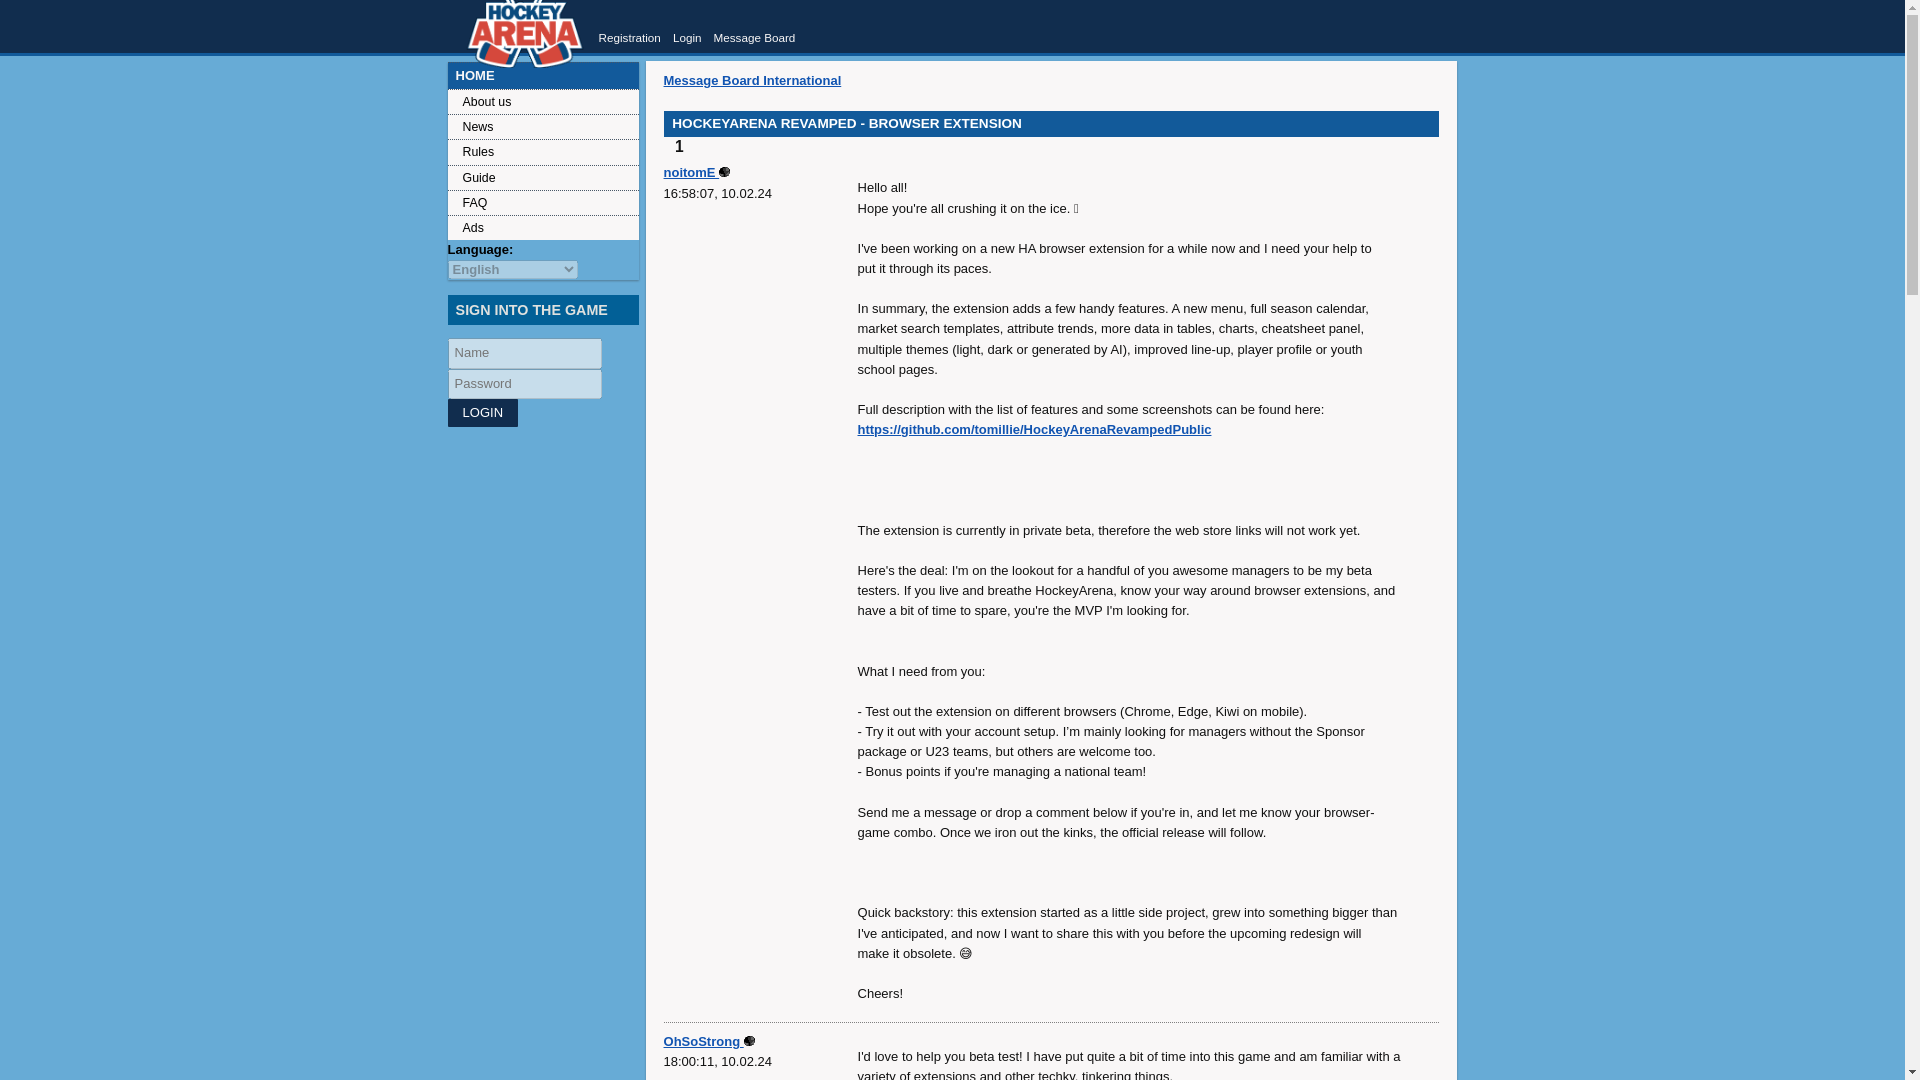  What do you see at coordinates (543, 226) in the screenshot?
I see `Ads` at bounding box center [543, 226].